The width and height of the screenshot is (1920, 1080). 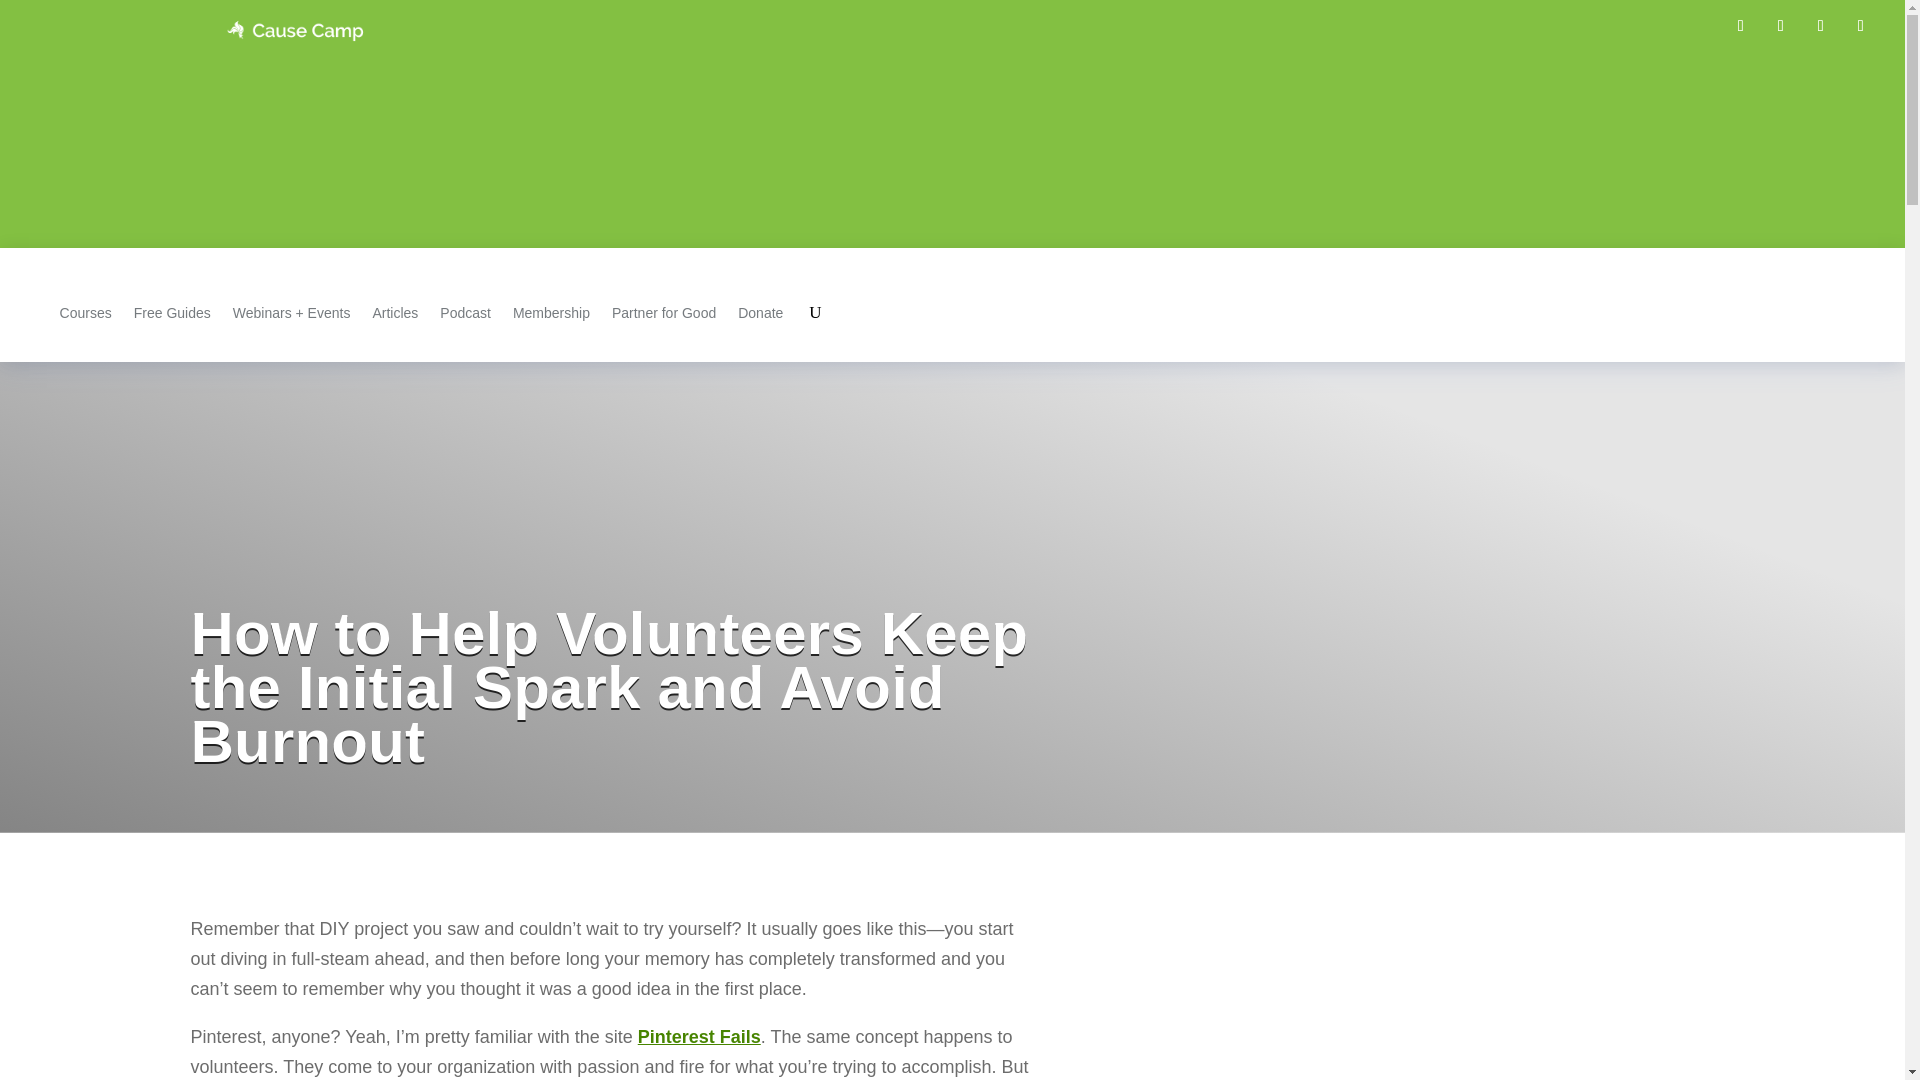 What do you see at coordinates (395, 313) in the screenshot?
I see `Articles` at bounding box center [395, 313].